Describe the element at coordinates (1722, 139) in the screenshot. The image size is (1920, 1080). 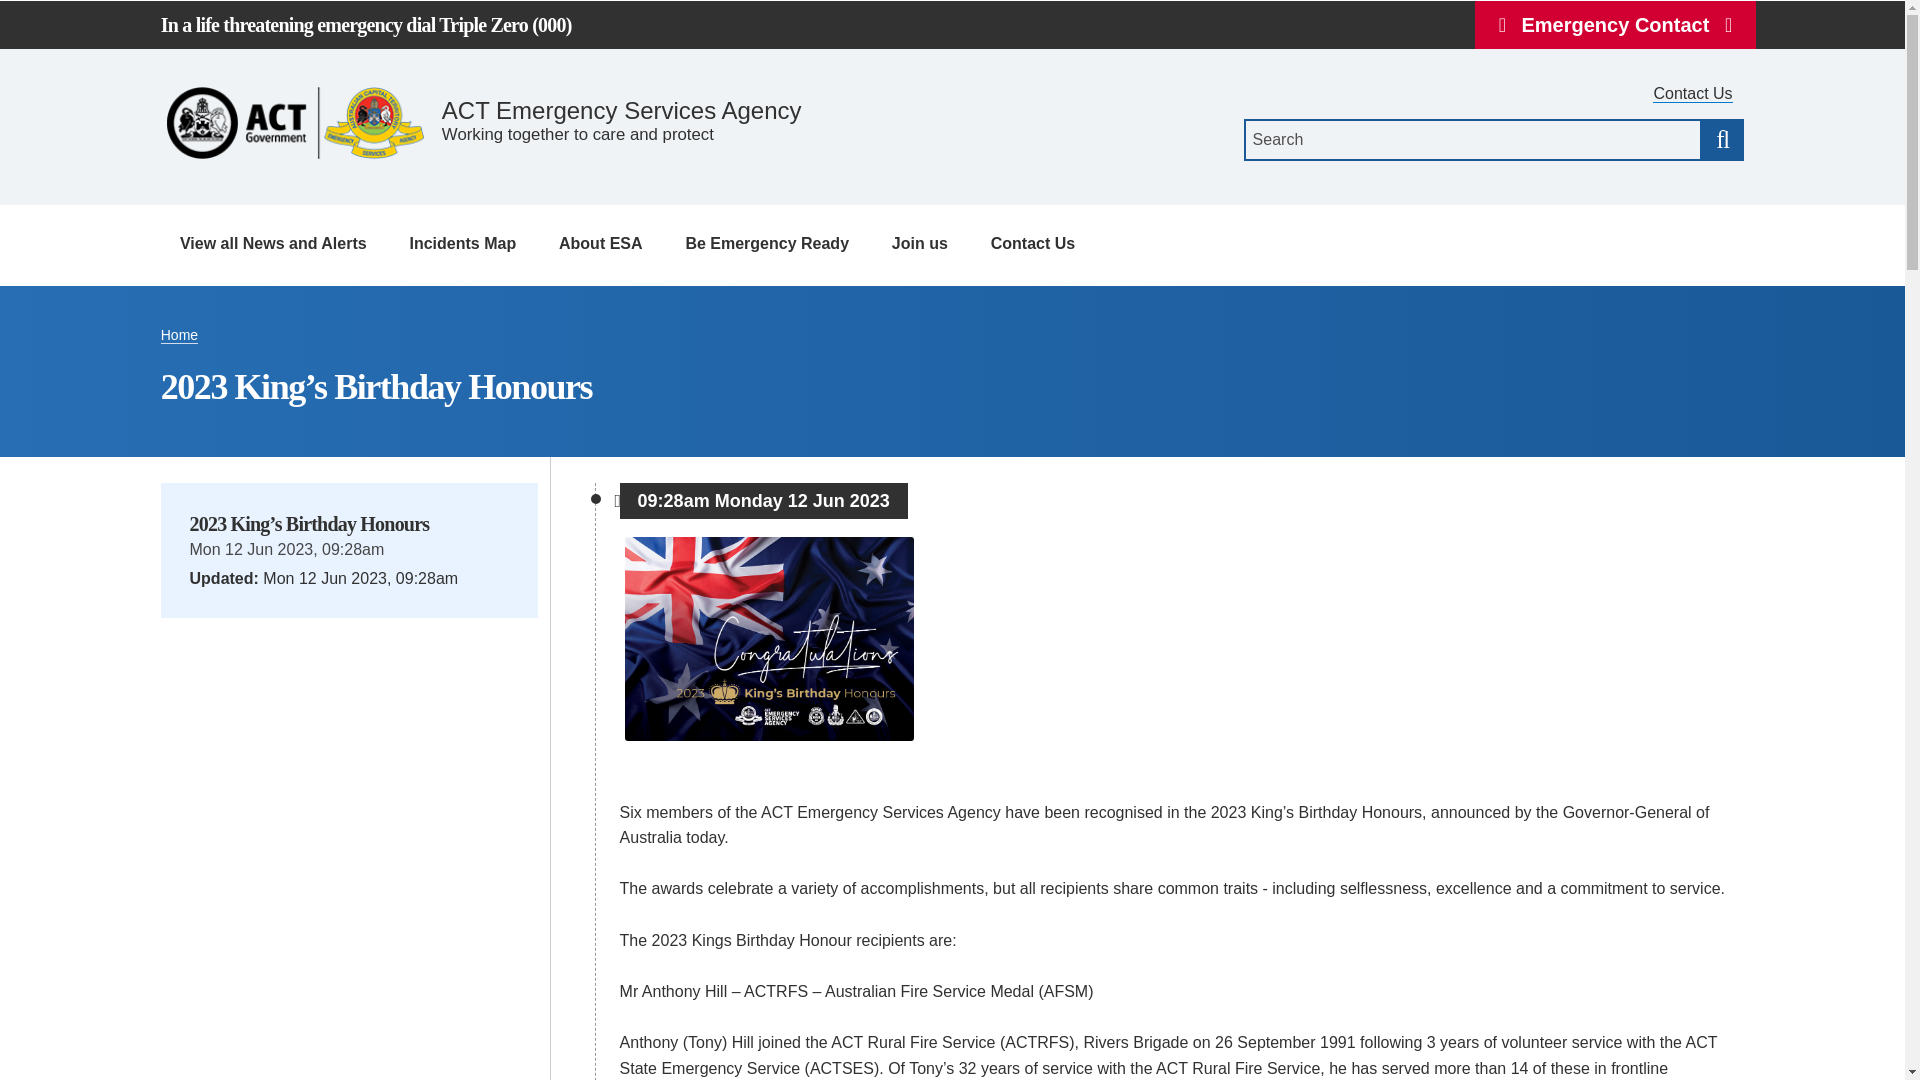
I see `Search` at that location.